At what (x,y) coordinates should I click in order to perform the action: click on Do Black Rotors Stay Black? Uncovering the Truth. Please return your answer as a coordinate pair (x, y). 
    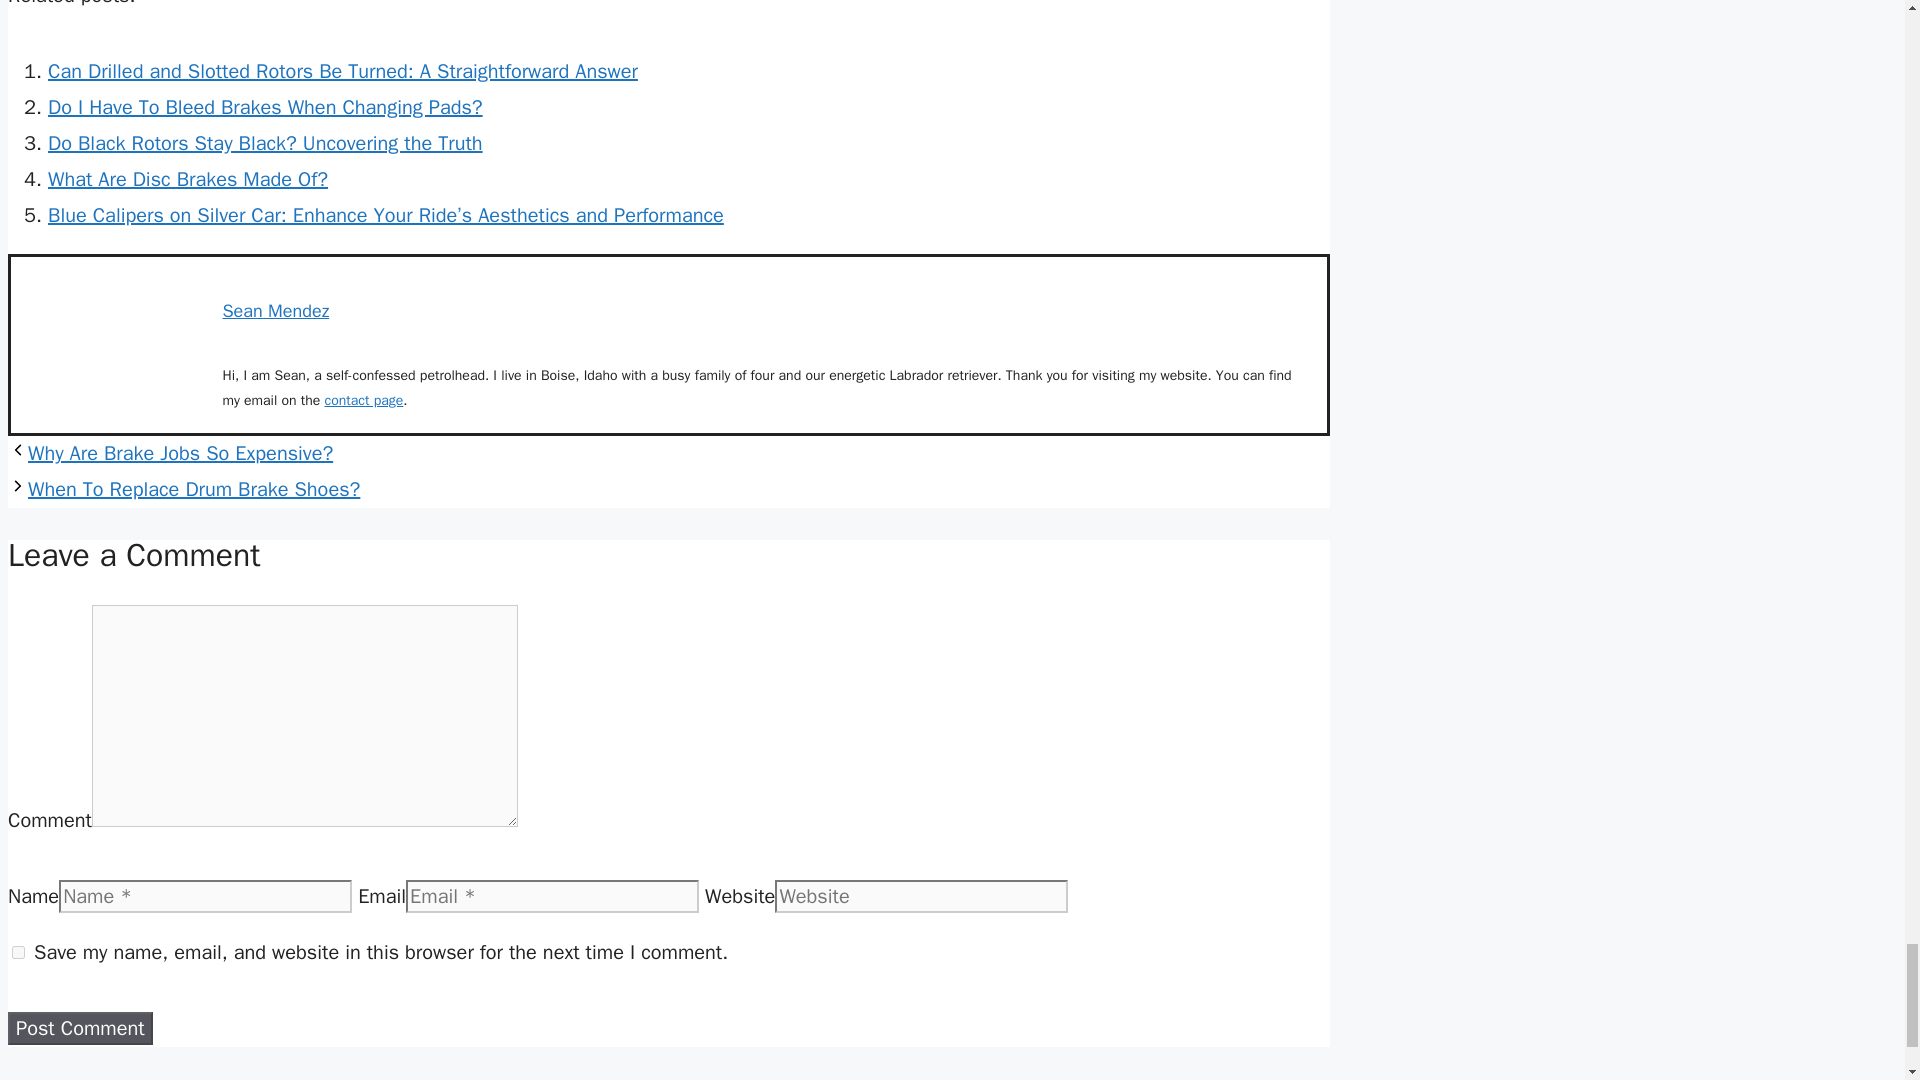
    Looking at the image, I should click on (266, 142).